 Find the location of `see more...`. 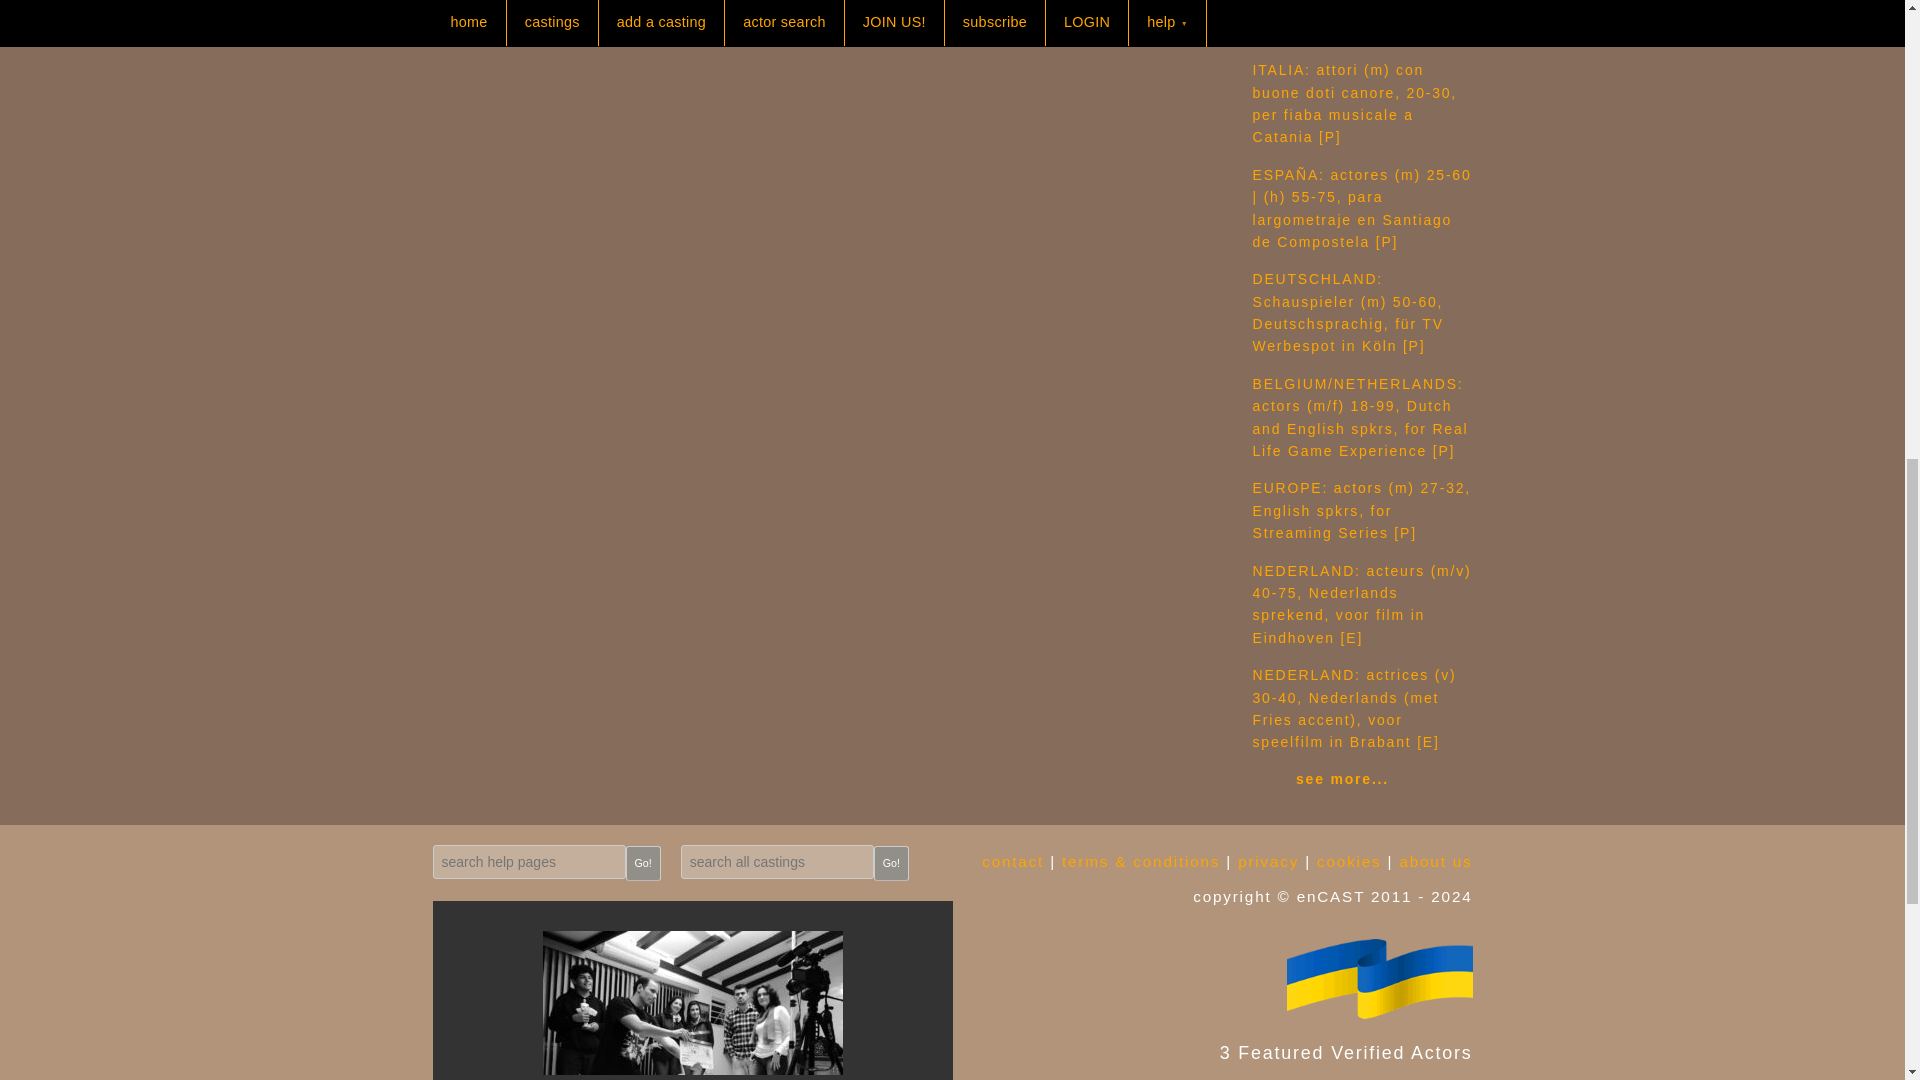

see more... is located at coordinates (1342, 779).